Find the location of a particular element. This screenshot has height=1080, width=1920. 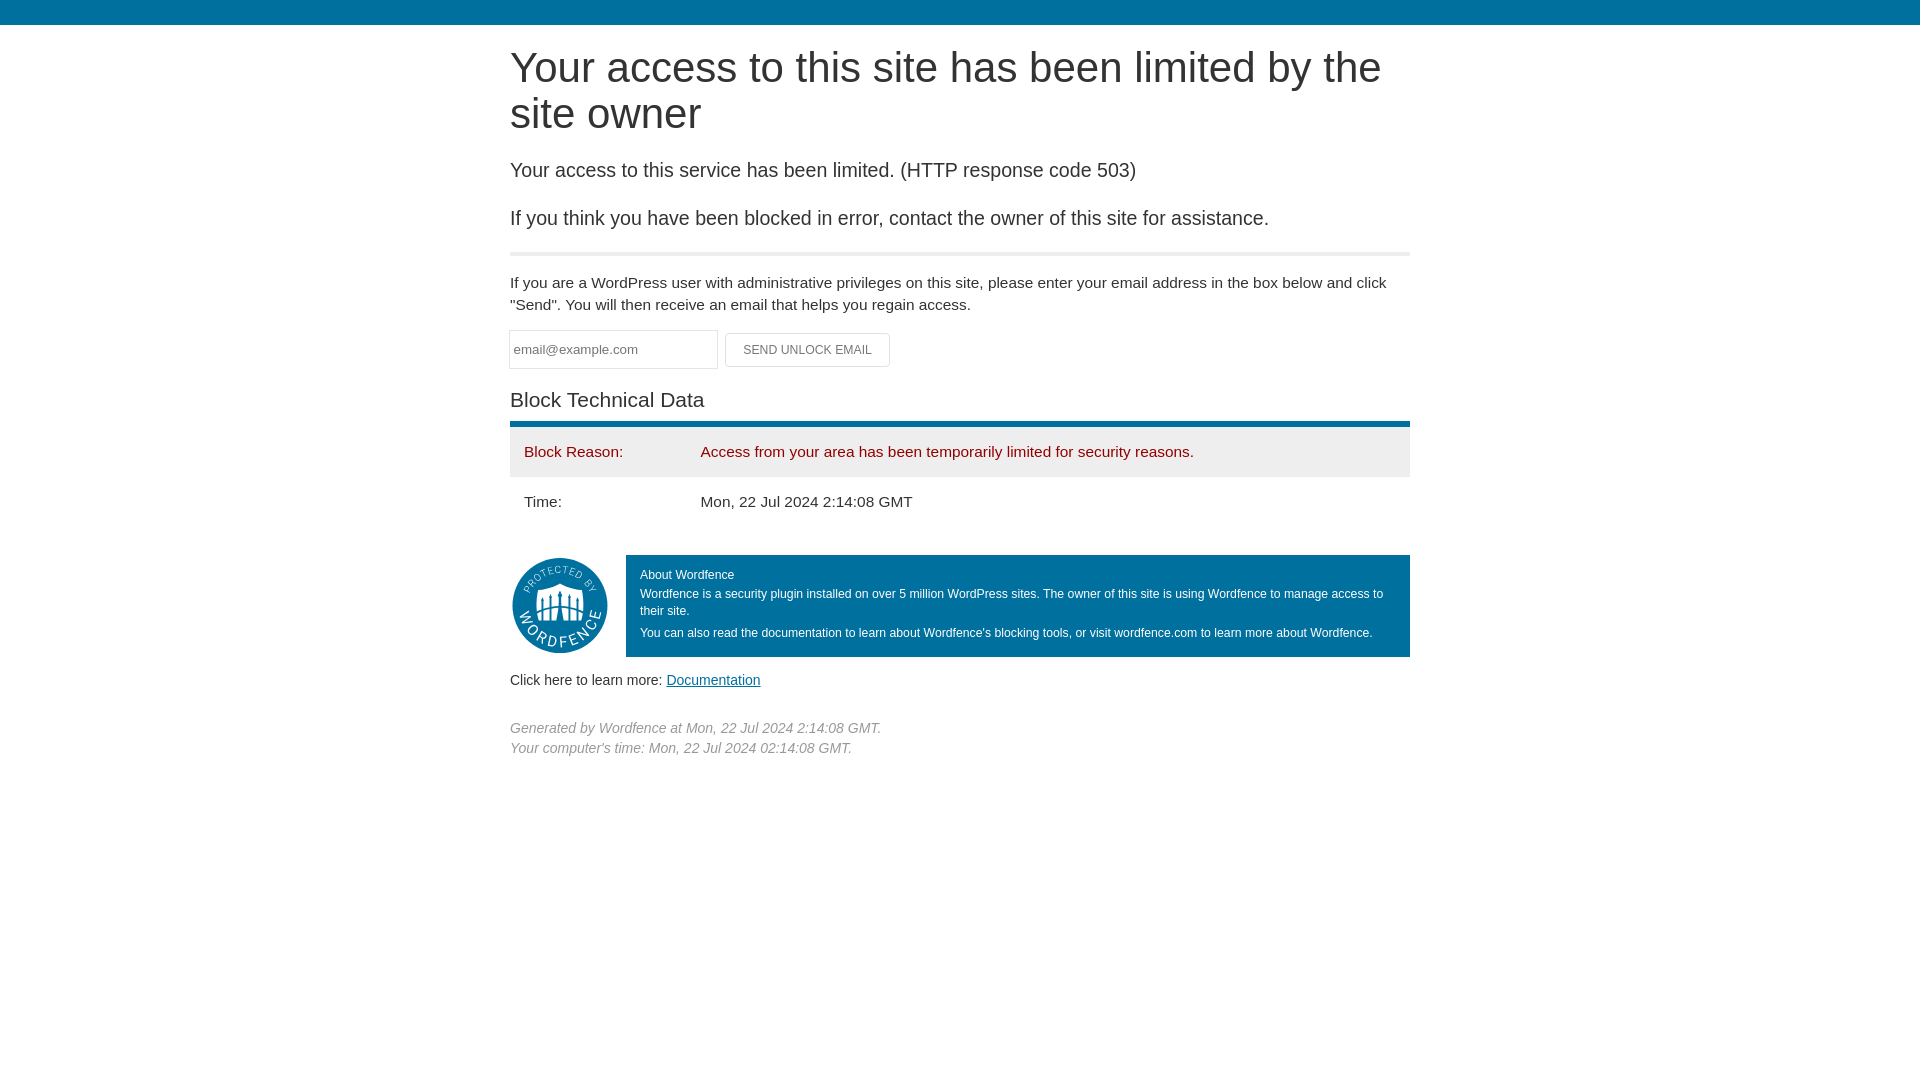

Send Unlock Email is located at coordinates (808, 350).